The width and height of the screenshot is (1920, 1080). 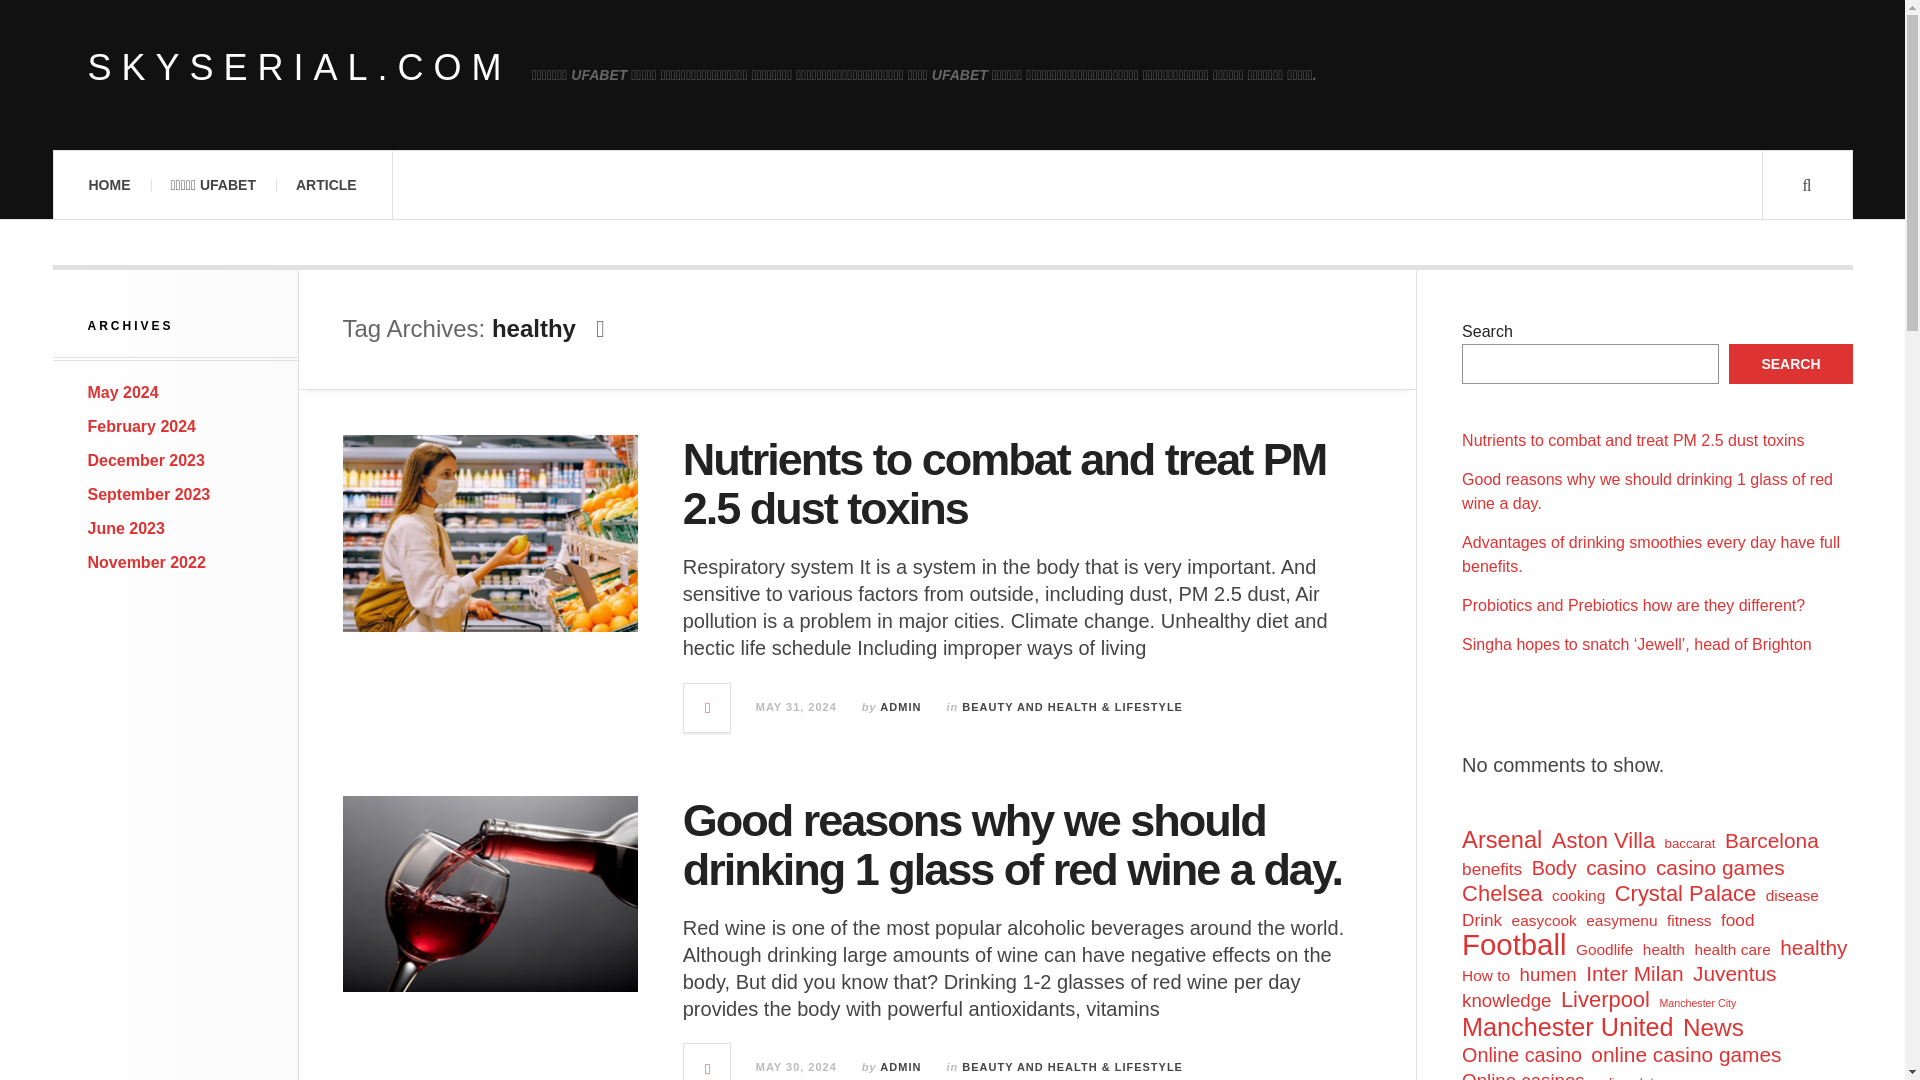 I want to click on Posts by admin, so click(x=900, y=1066).